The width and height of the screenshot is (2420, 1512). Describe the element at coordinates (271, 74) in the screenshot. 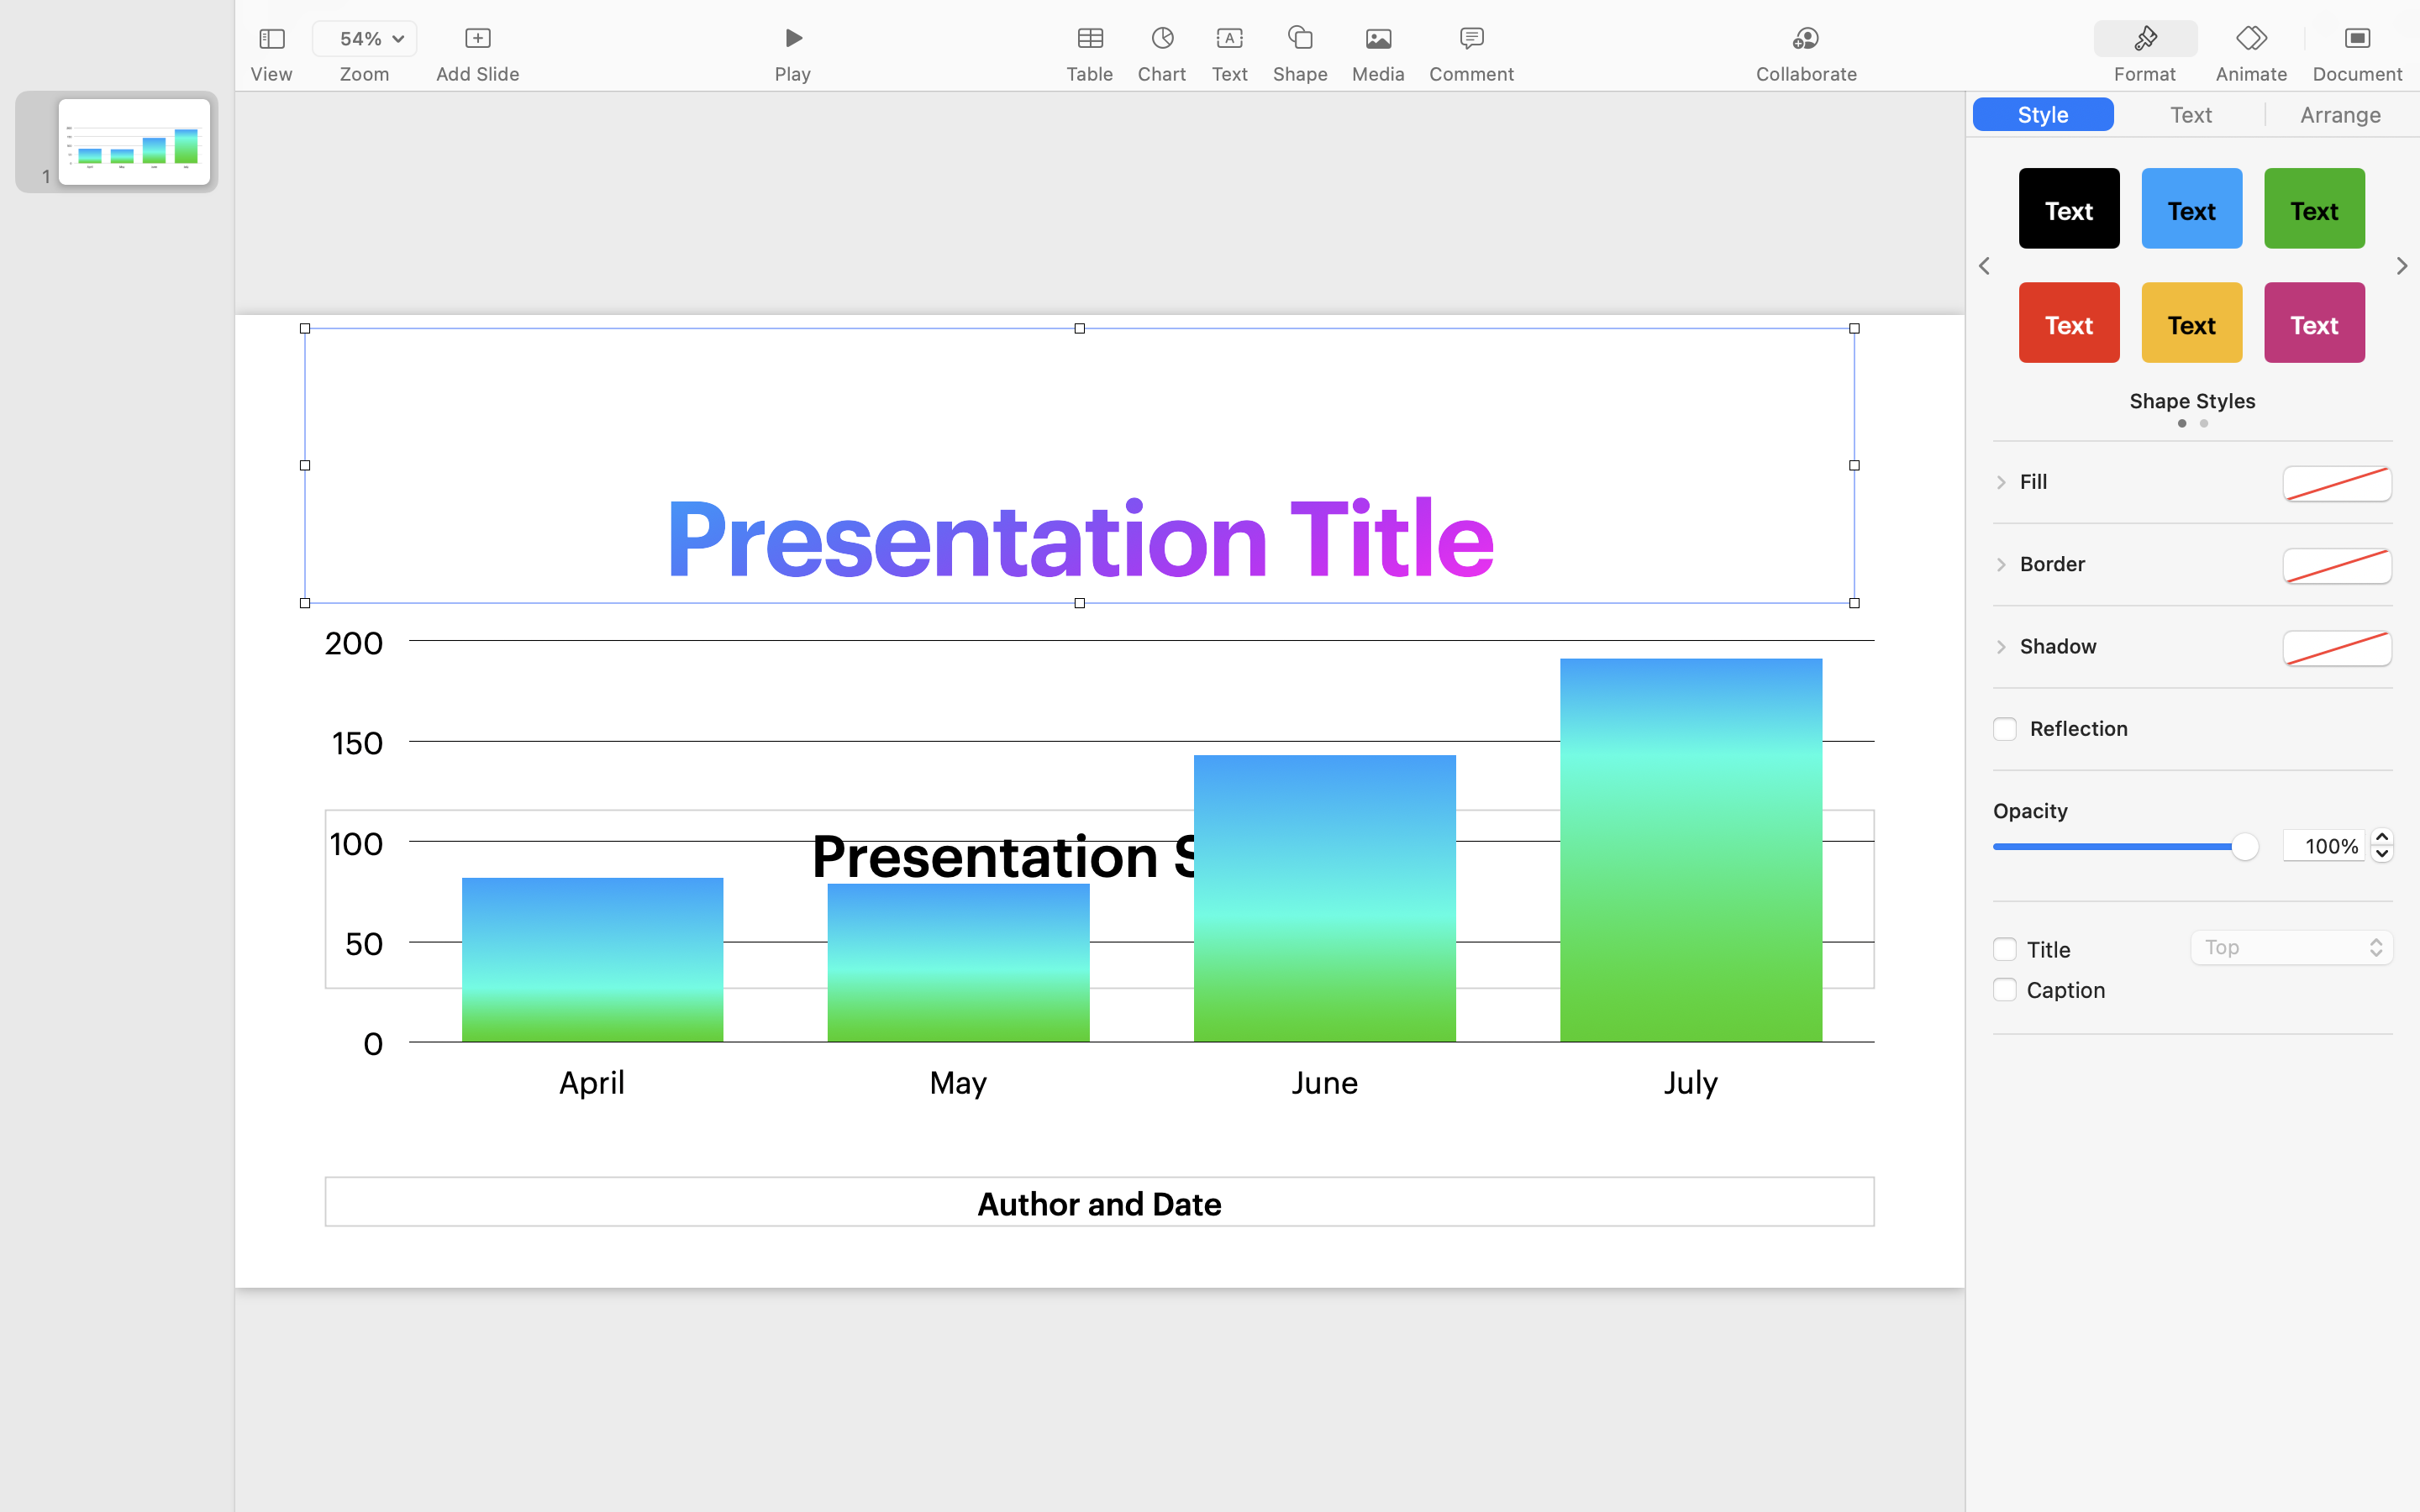

I see `View` at that location.